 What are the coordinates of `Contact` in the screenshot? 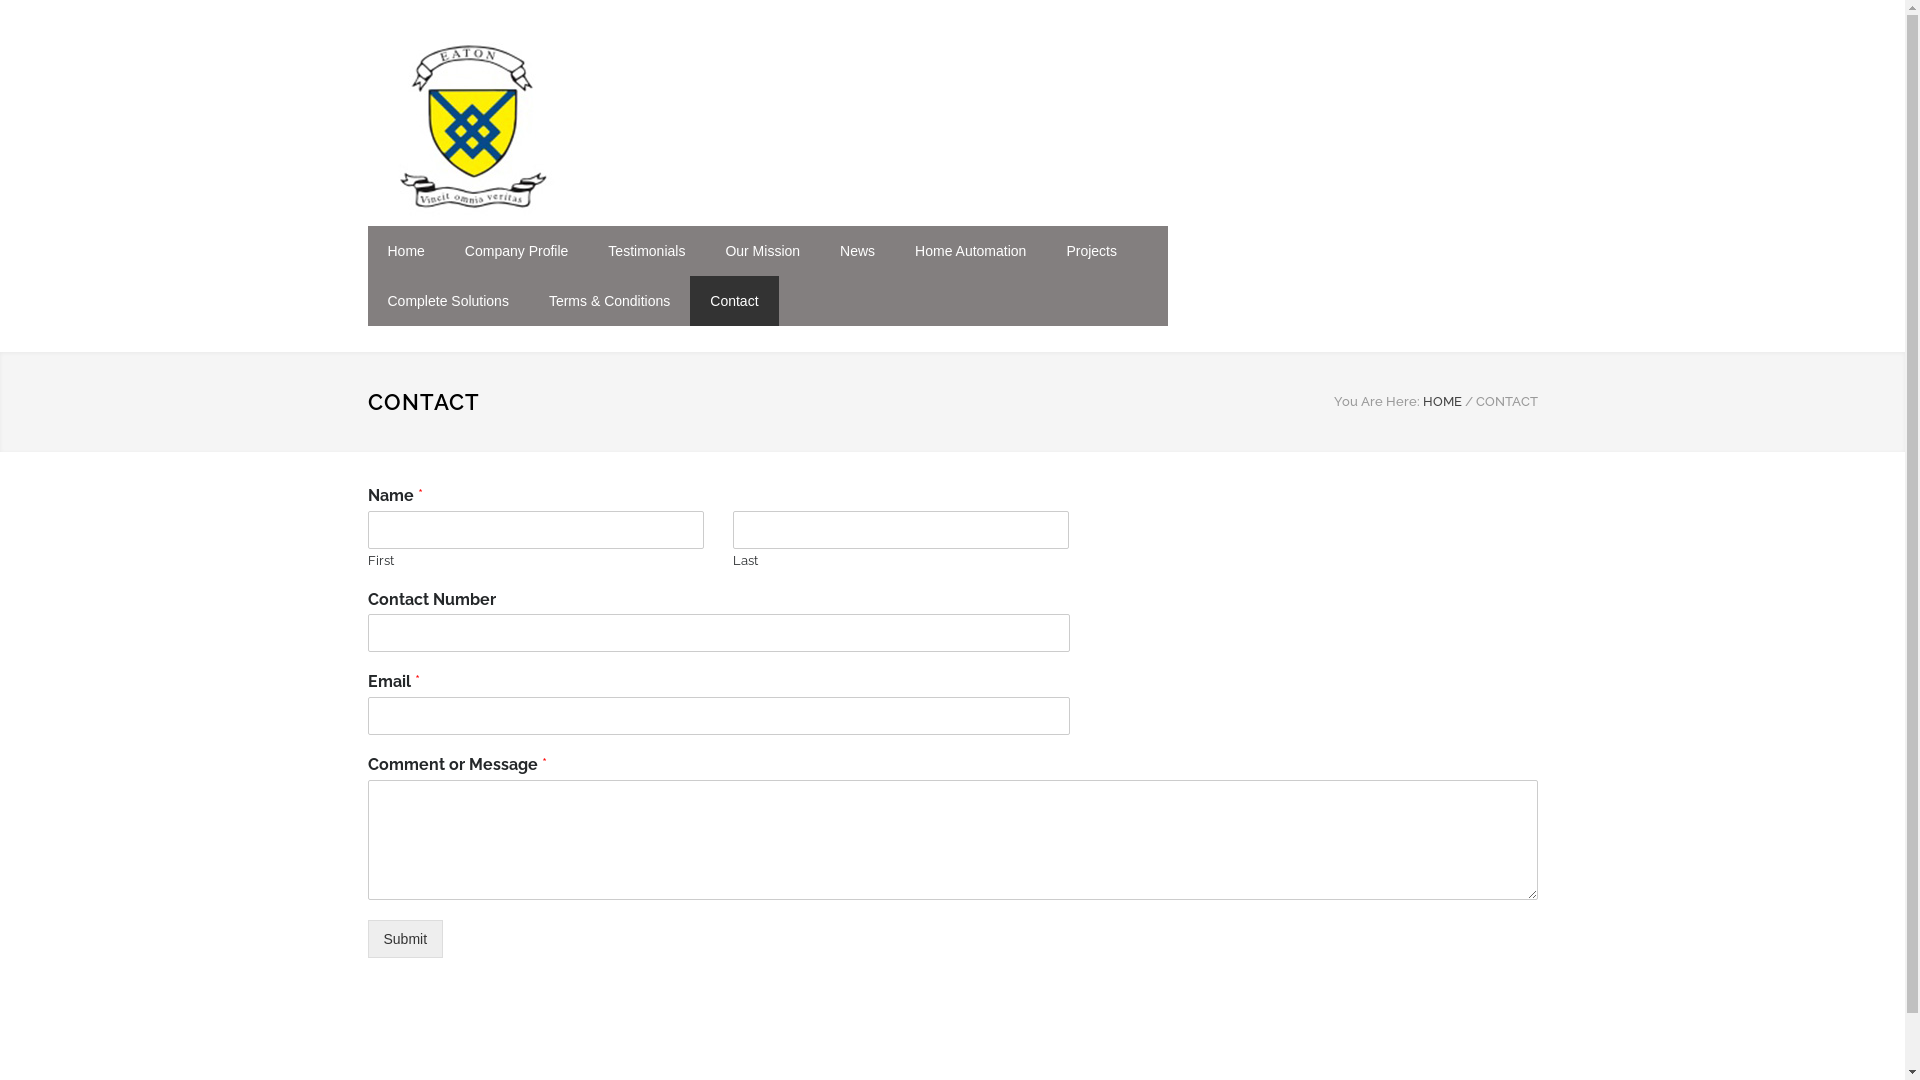 It's located at (734, 301).